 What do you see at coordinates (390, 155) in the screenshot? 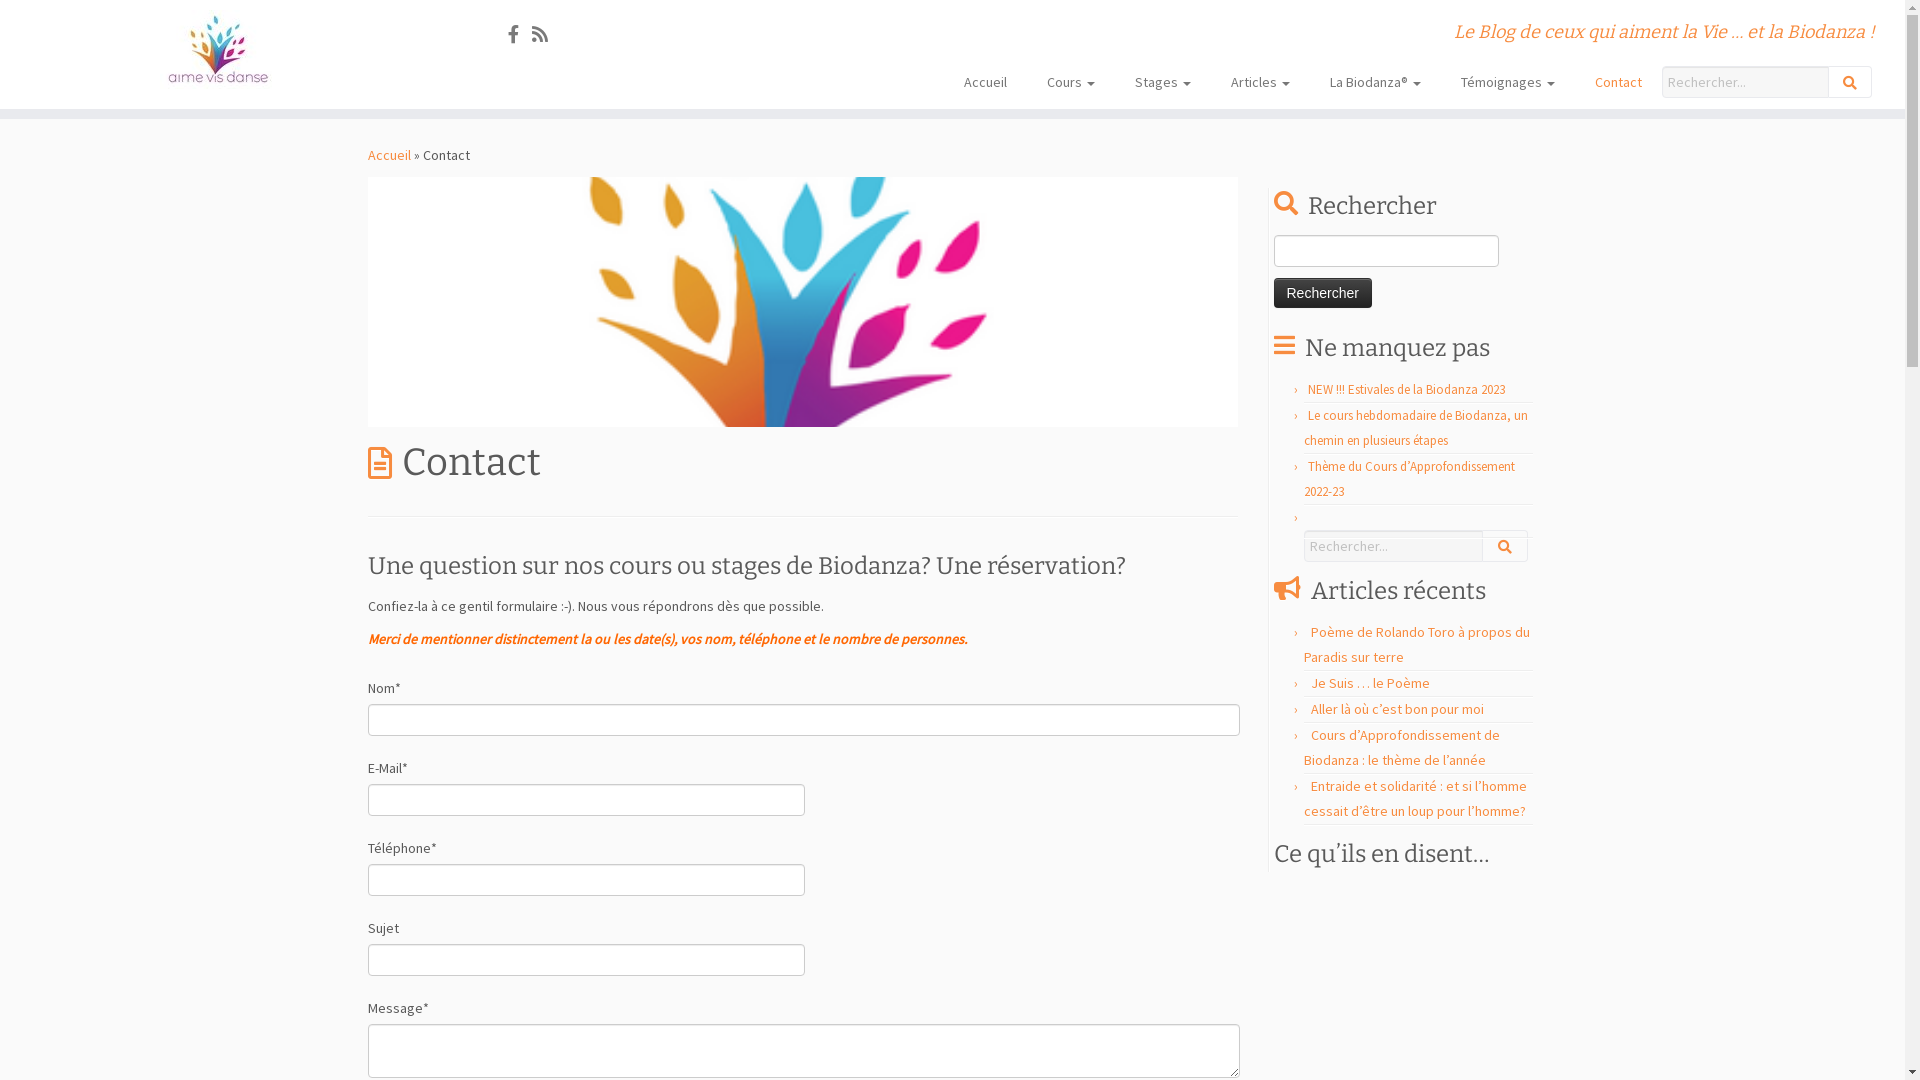
I see `Accueil` at bounding box center [390, 155].